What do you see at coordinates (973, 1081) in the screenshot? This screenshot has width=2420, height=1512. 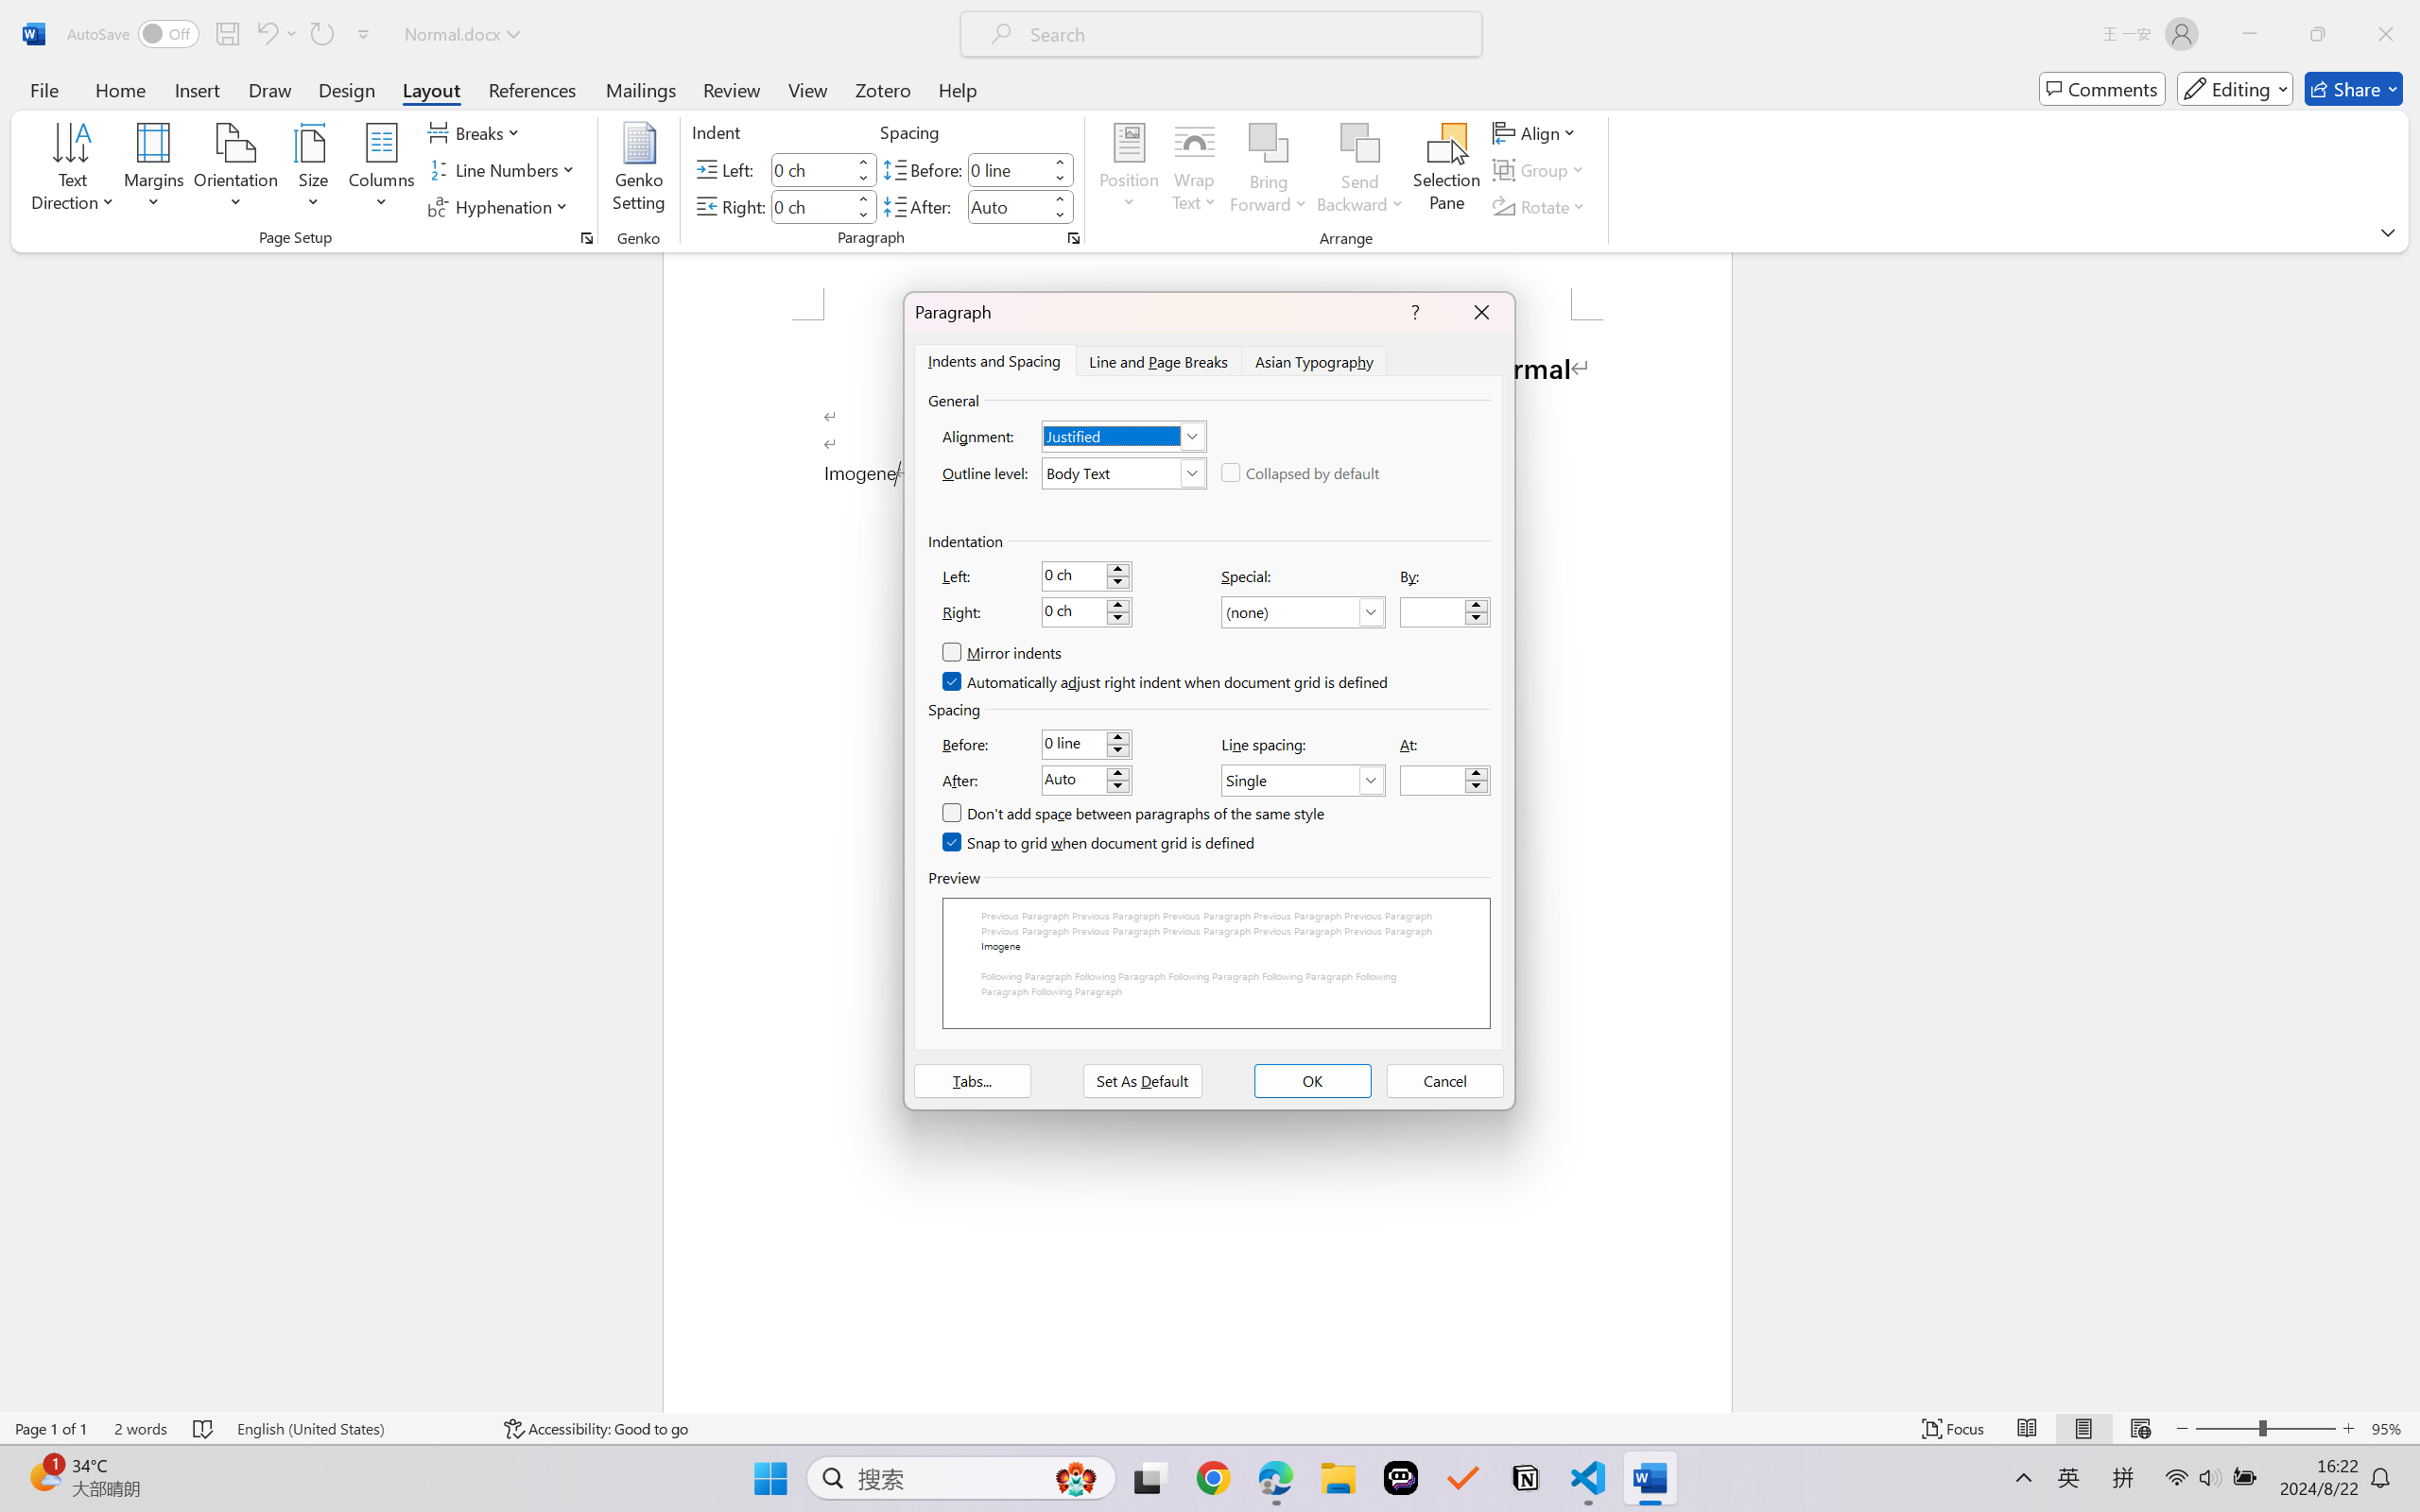 I see `Tabs...` at bounding box center [973, 1081].